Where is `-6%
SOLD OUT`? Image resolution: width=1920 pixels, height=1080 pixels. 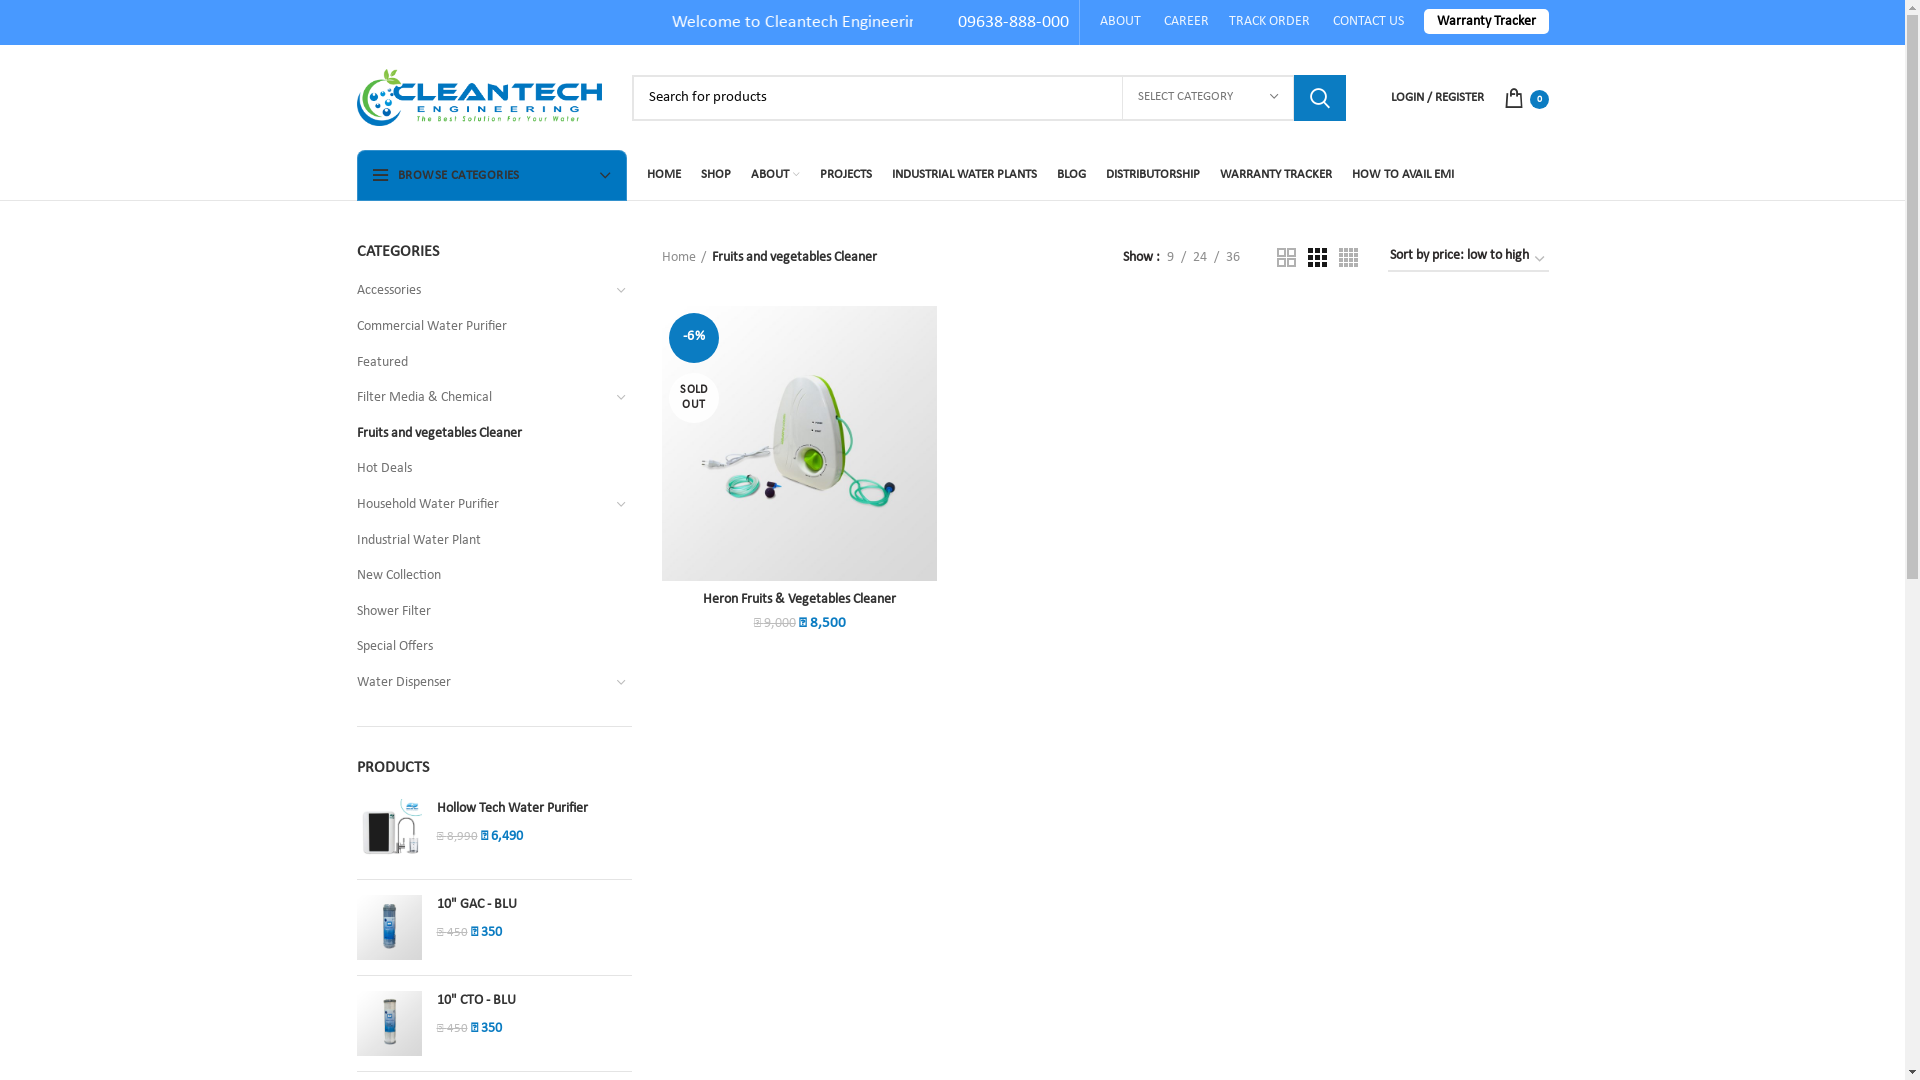
-6%
SOLD OUT is located at coordinates (800, 444).